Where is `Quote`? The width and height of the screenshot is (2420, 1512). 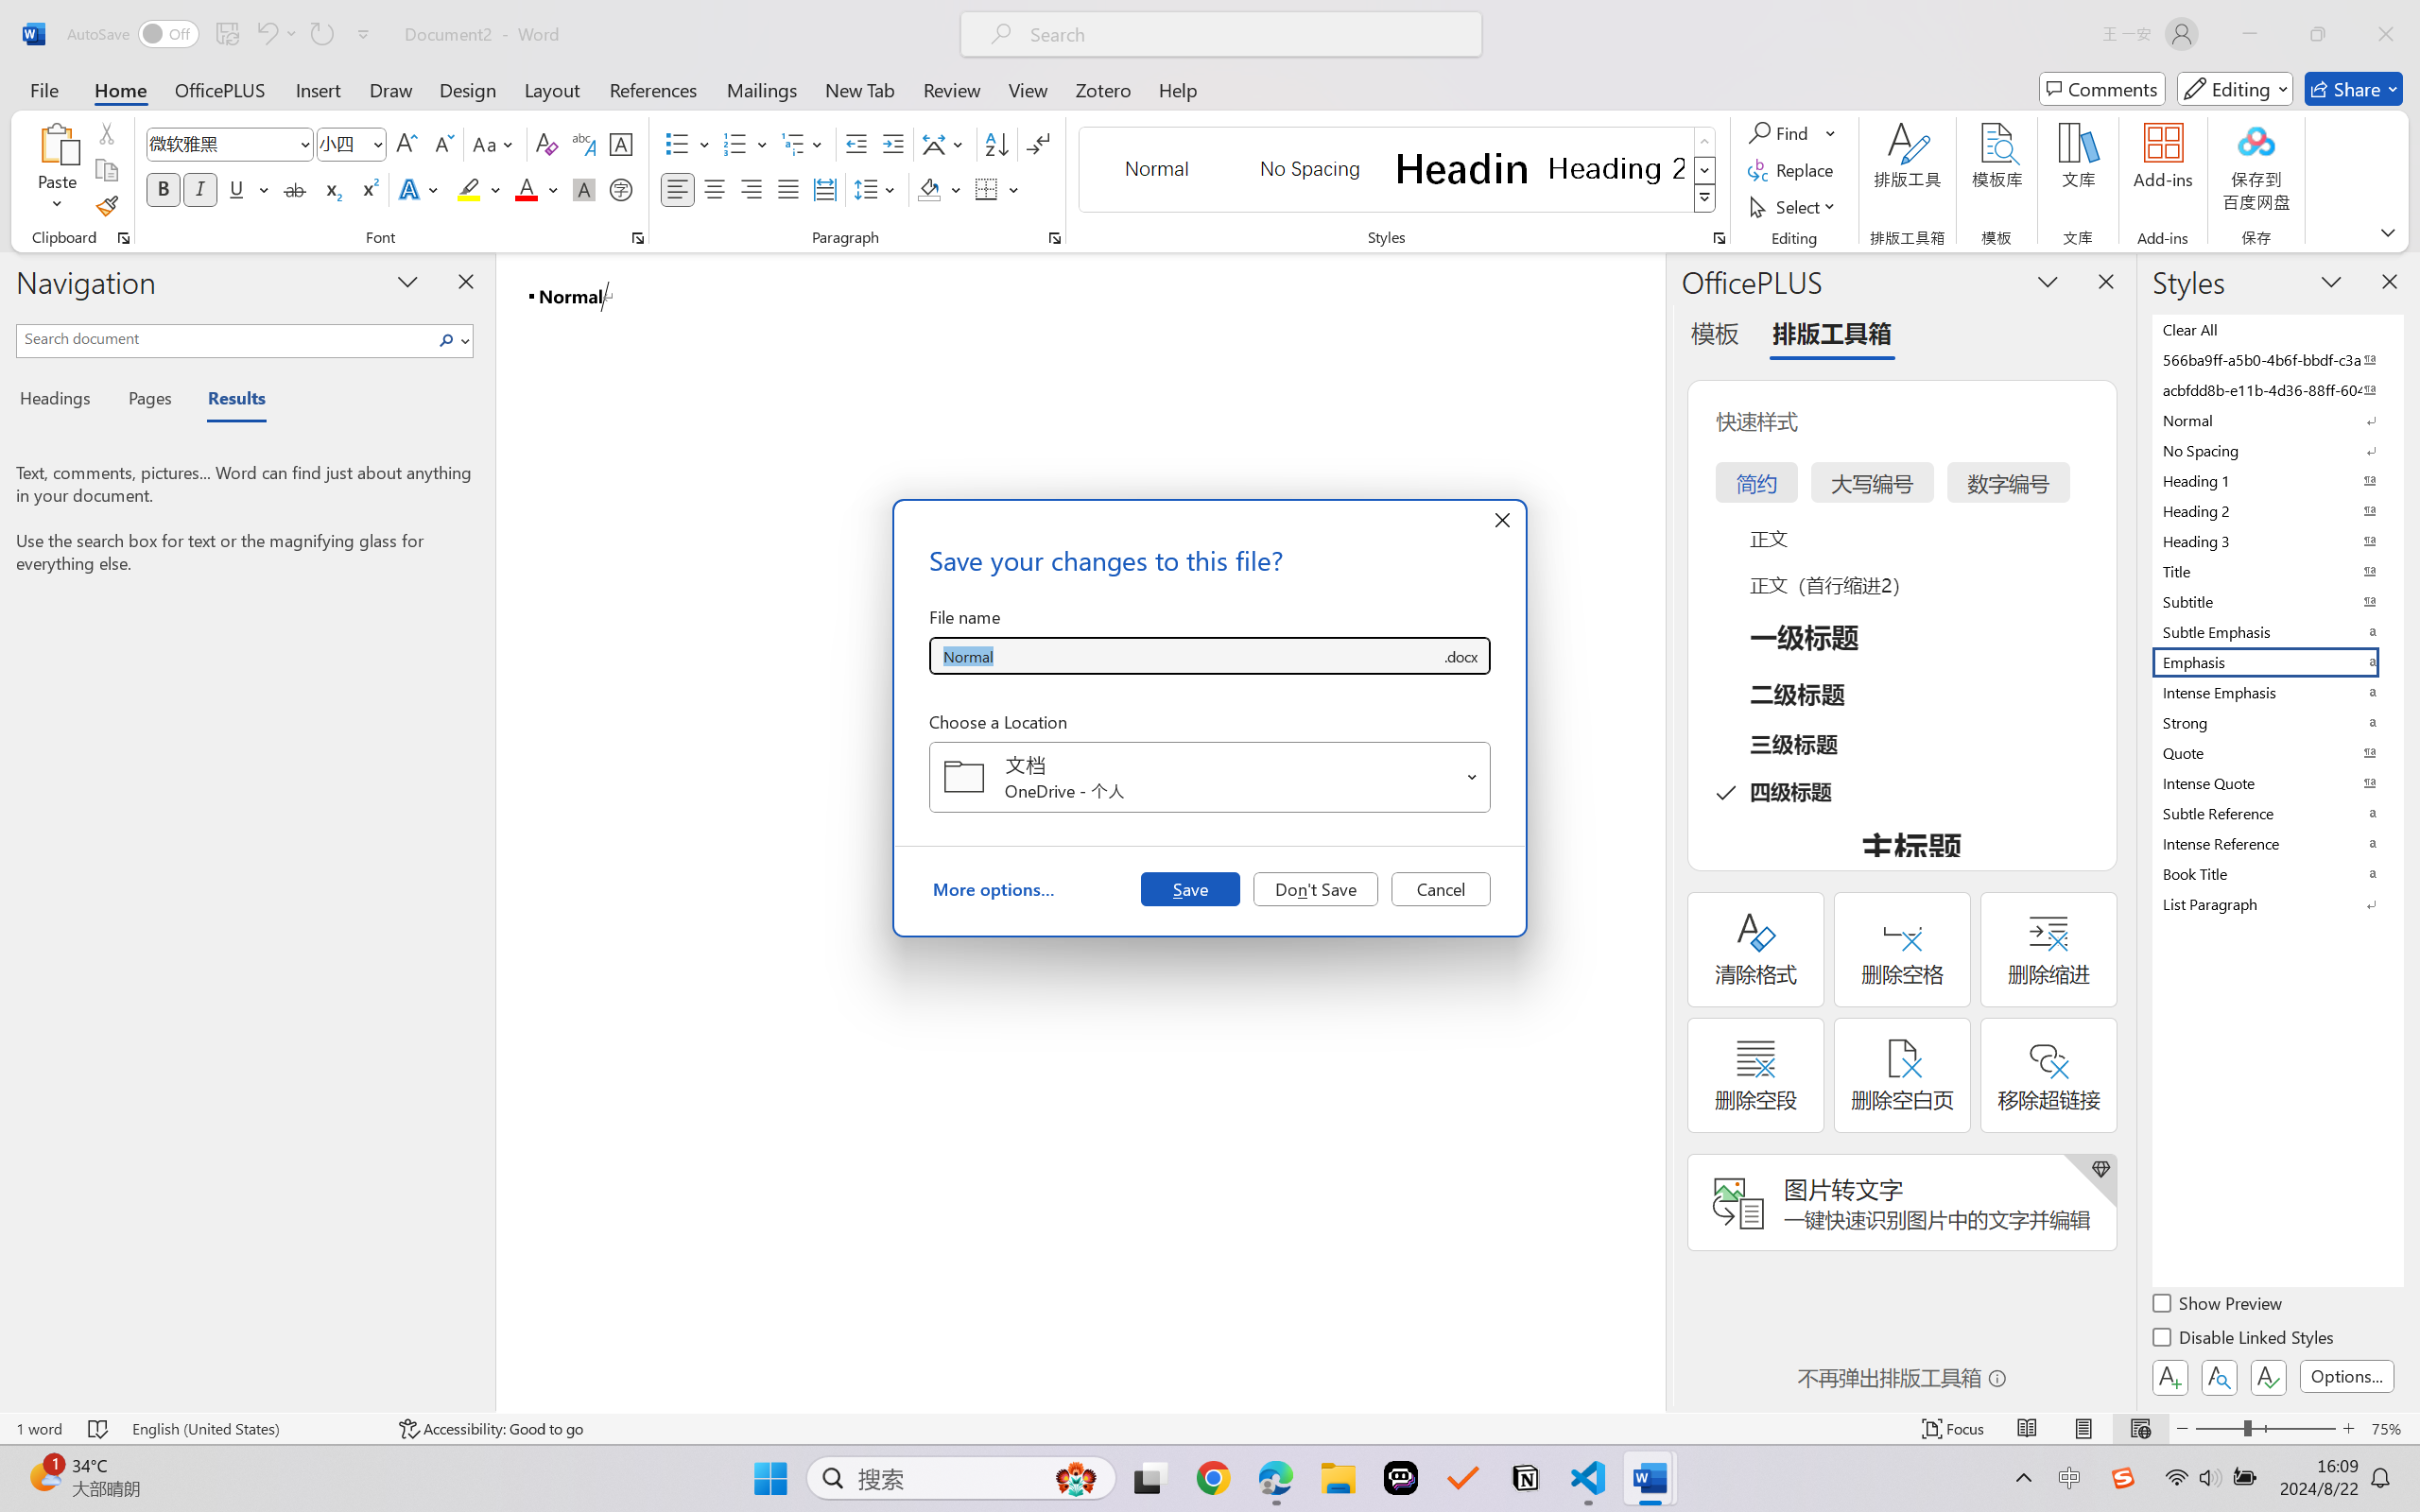
Quote is located at coordinates (2276, 752).